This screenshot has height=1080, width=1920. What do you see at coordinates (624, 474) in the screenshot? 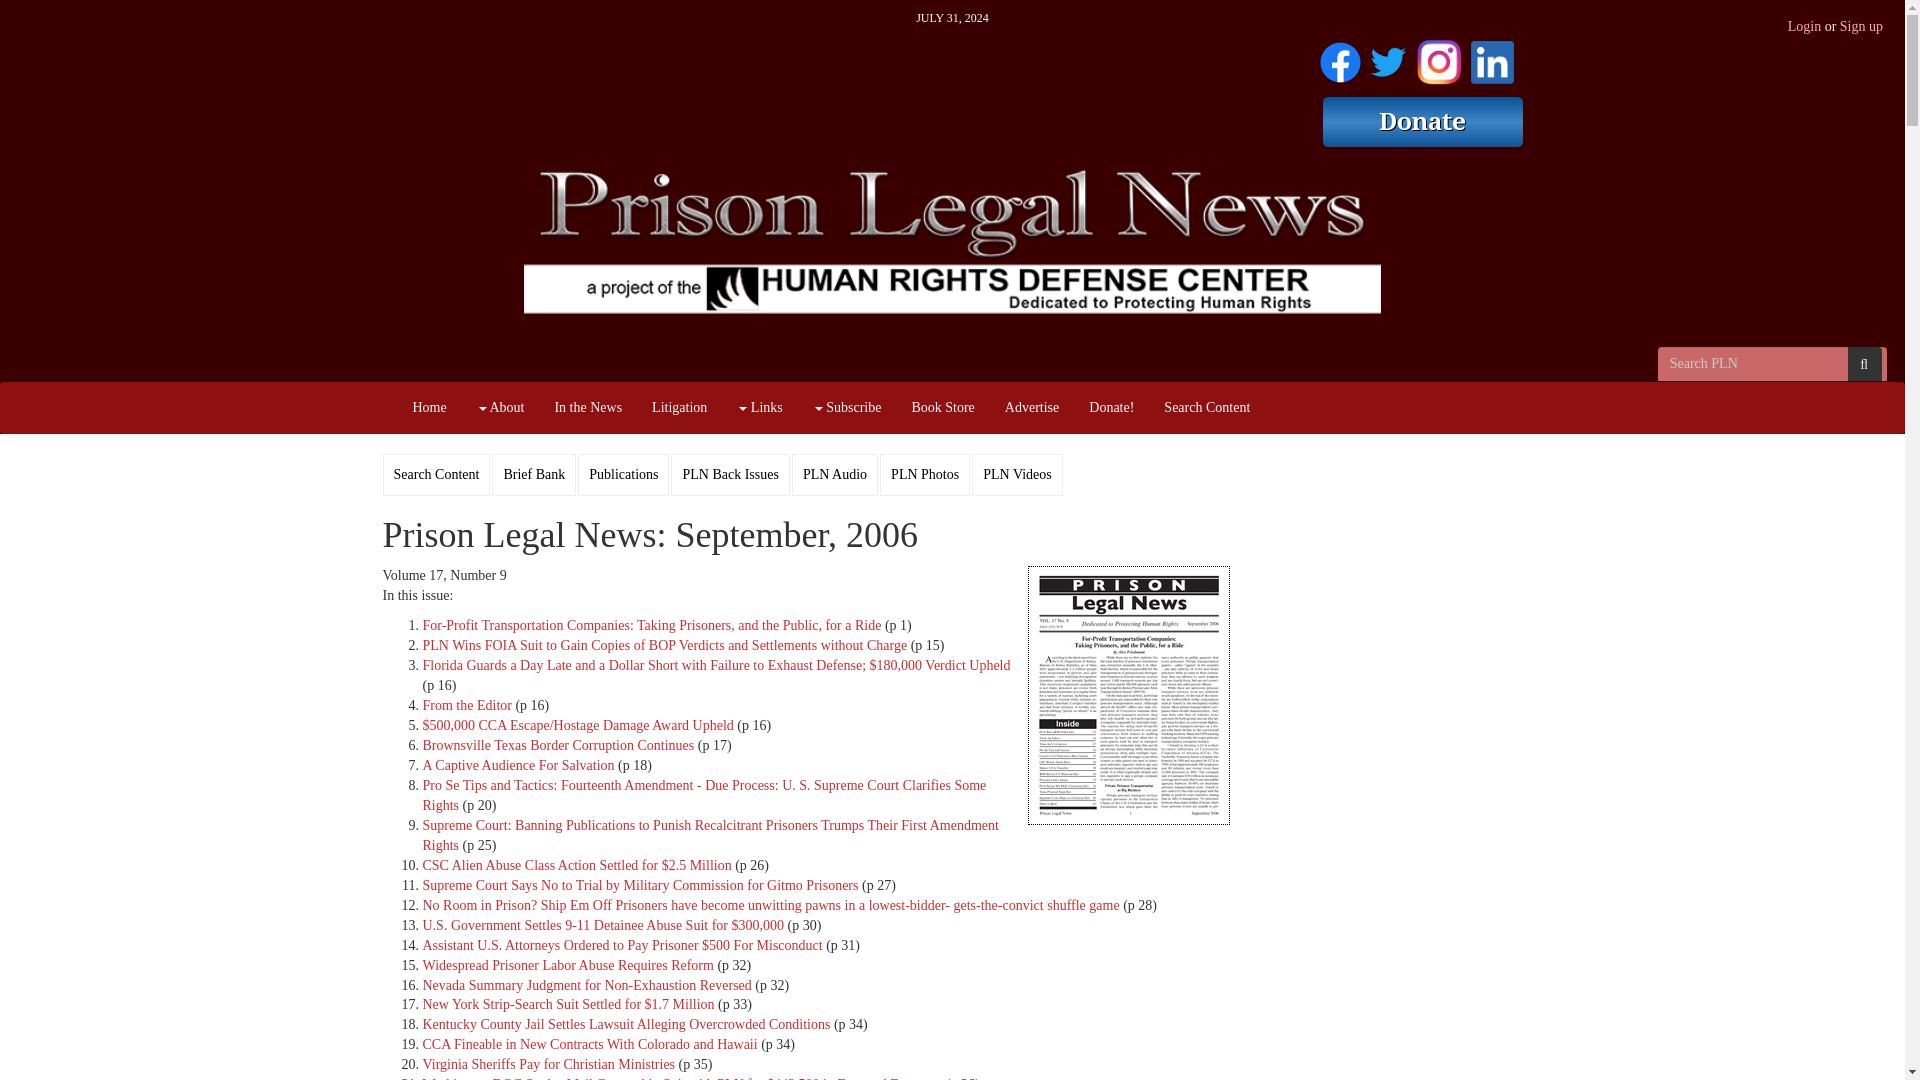
I see `Publications` at bounding box center [624, 474].